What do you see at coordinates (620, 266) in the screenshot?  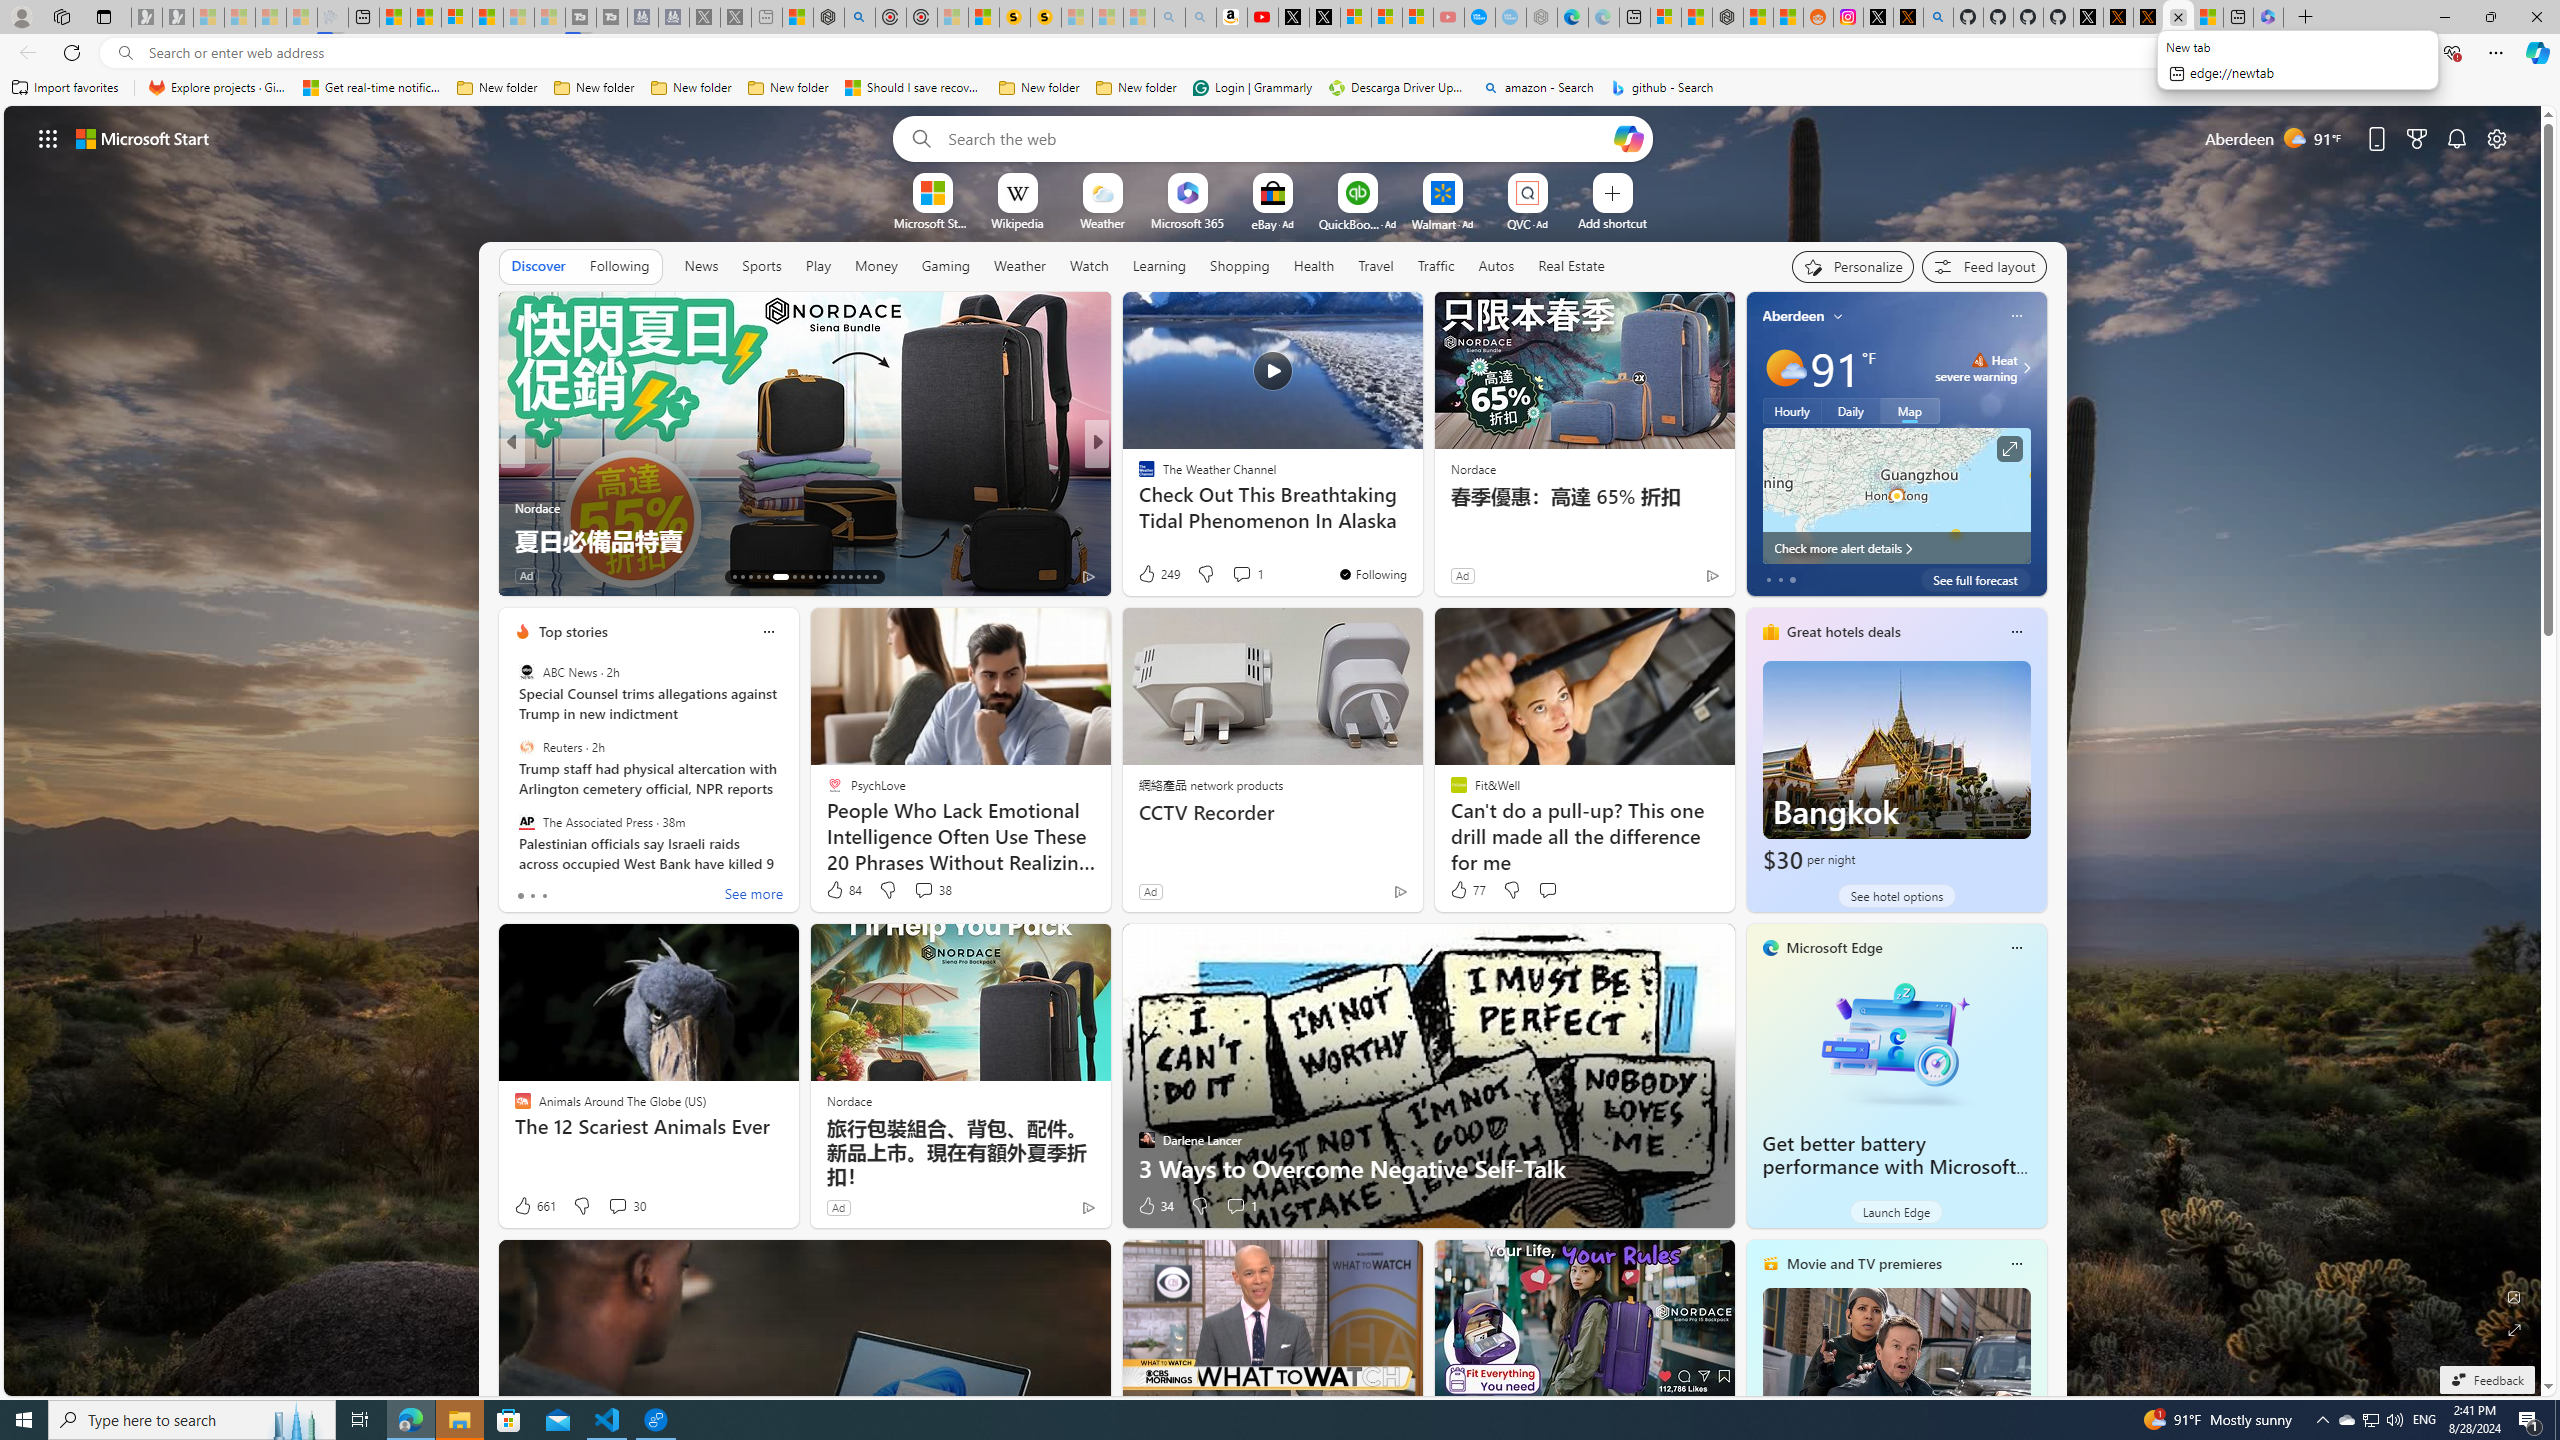 I see `Following` at bounding box center [620, 266].